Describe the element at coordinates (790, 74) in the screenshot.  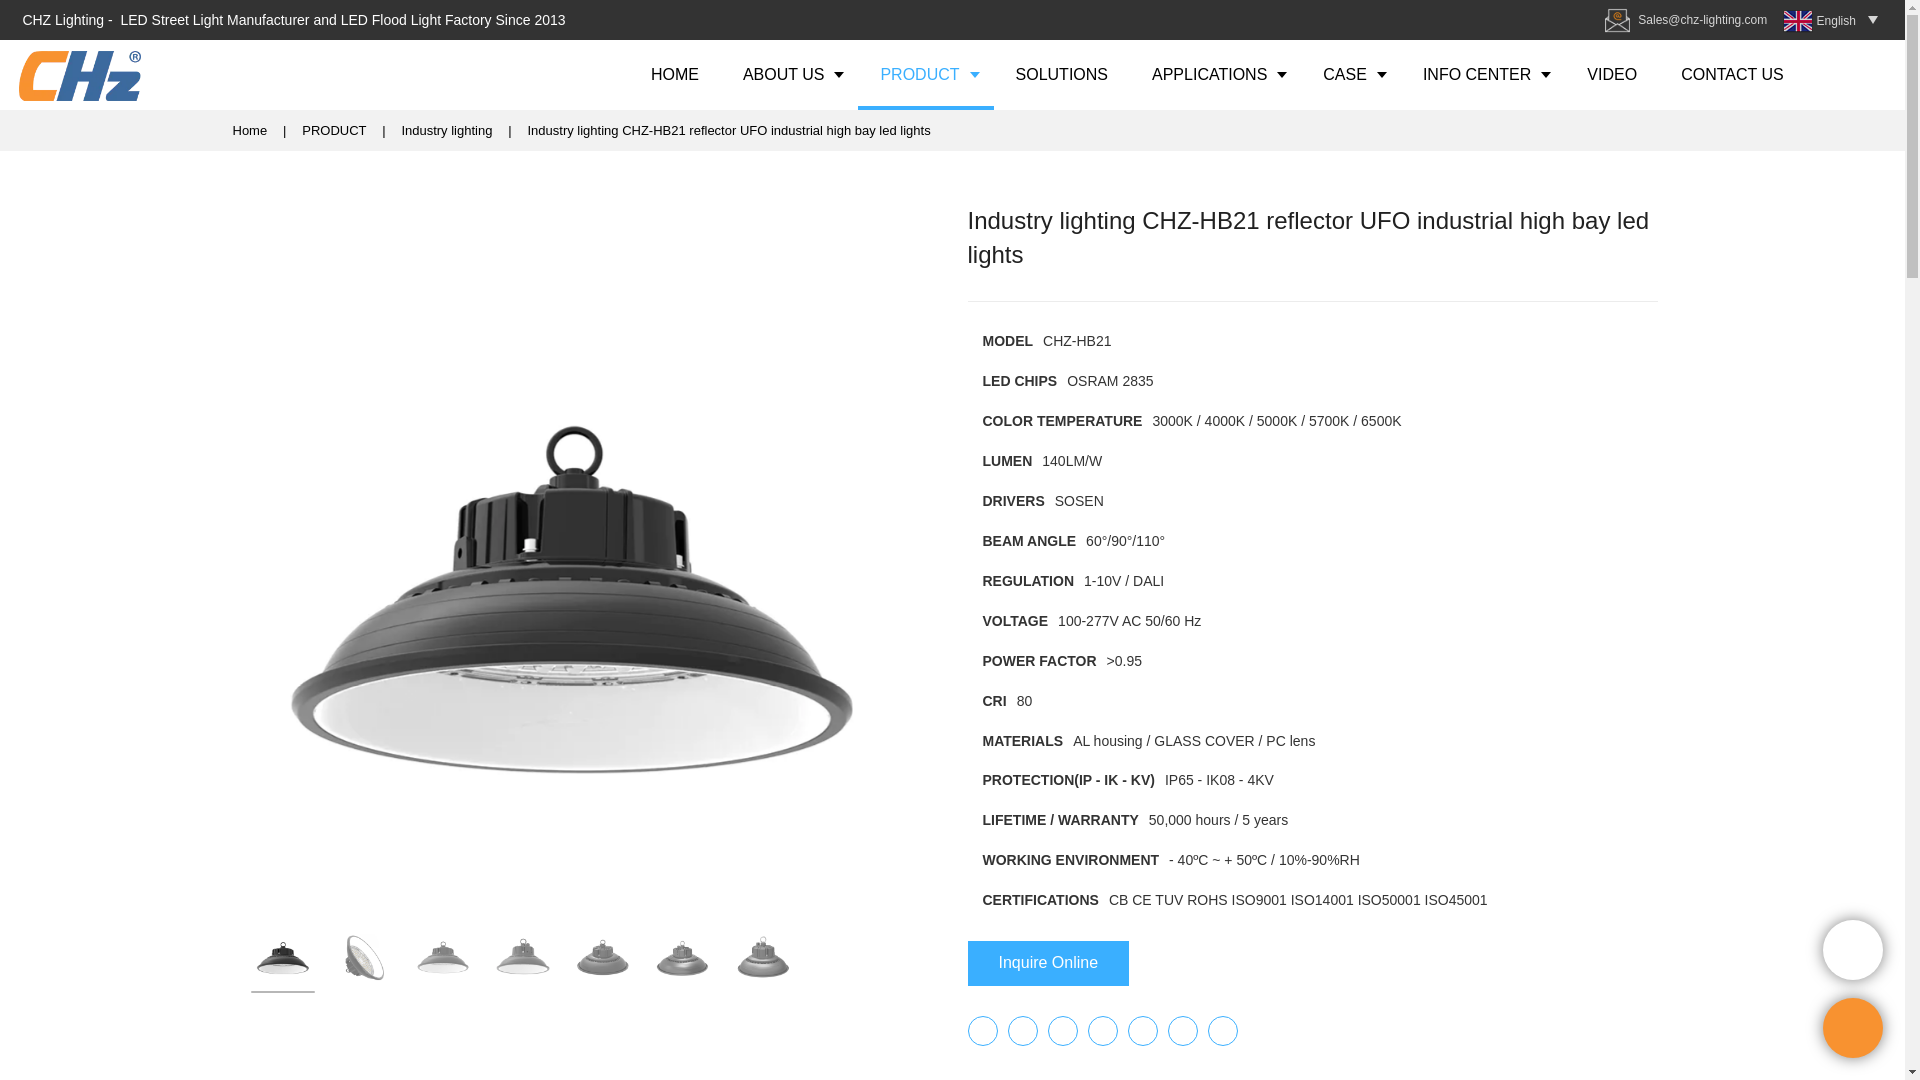
I see `ABOUT US` at that location.